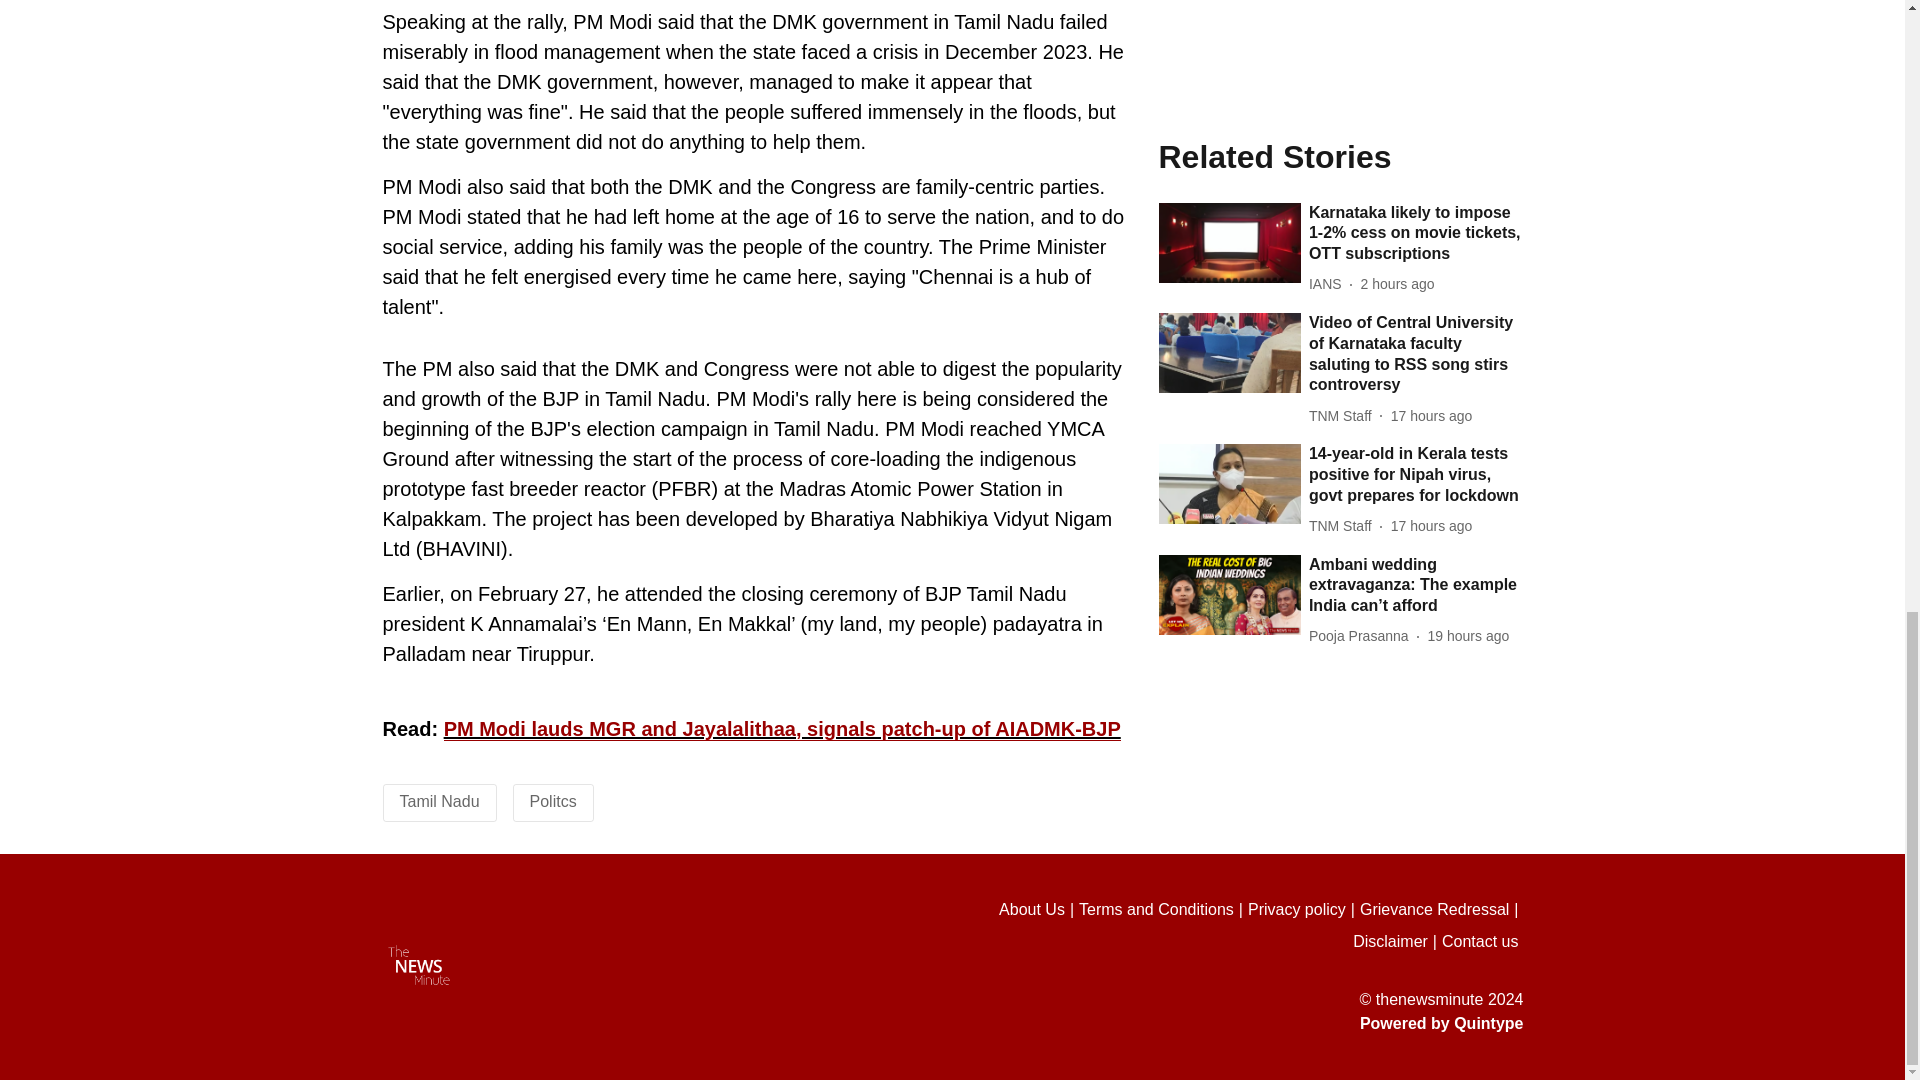 This screenshot has width=1920, height=1080. I want to click on Politcs, so click(553, 801).